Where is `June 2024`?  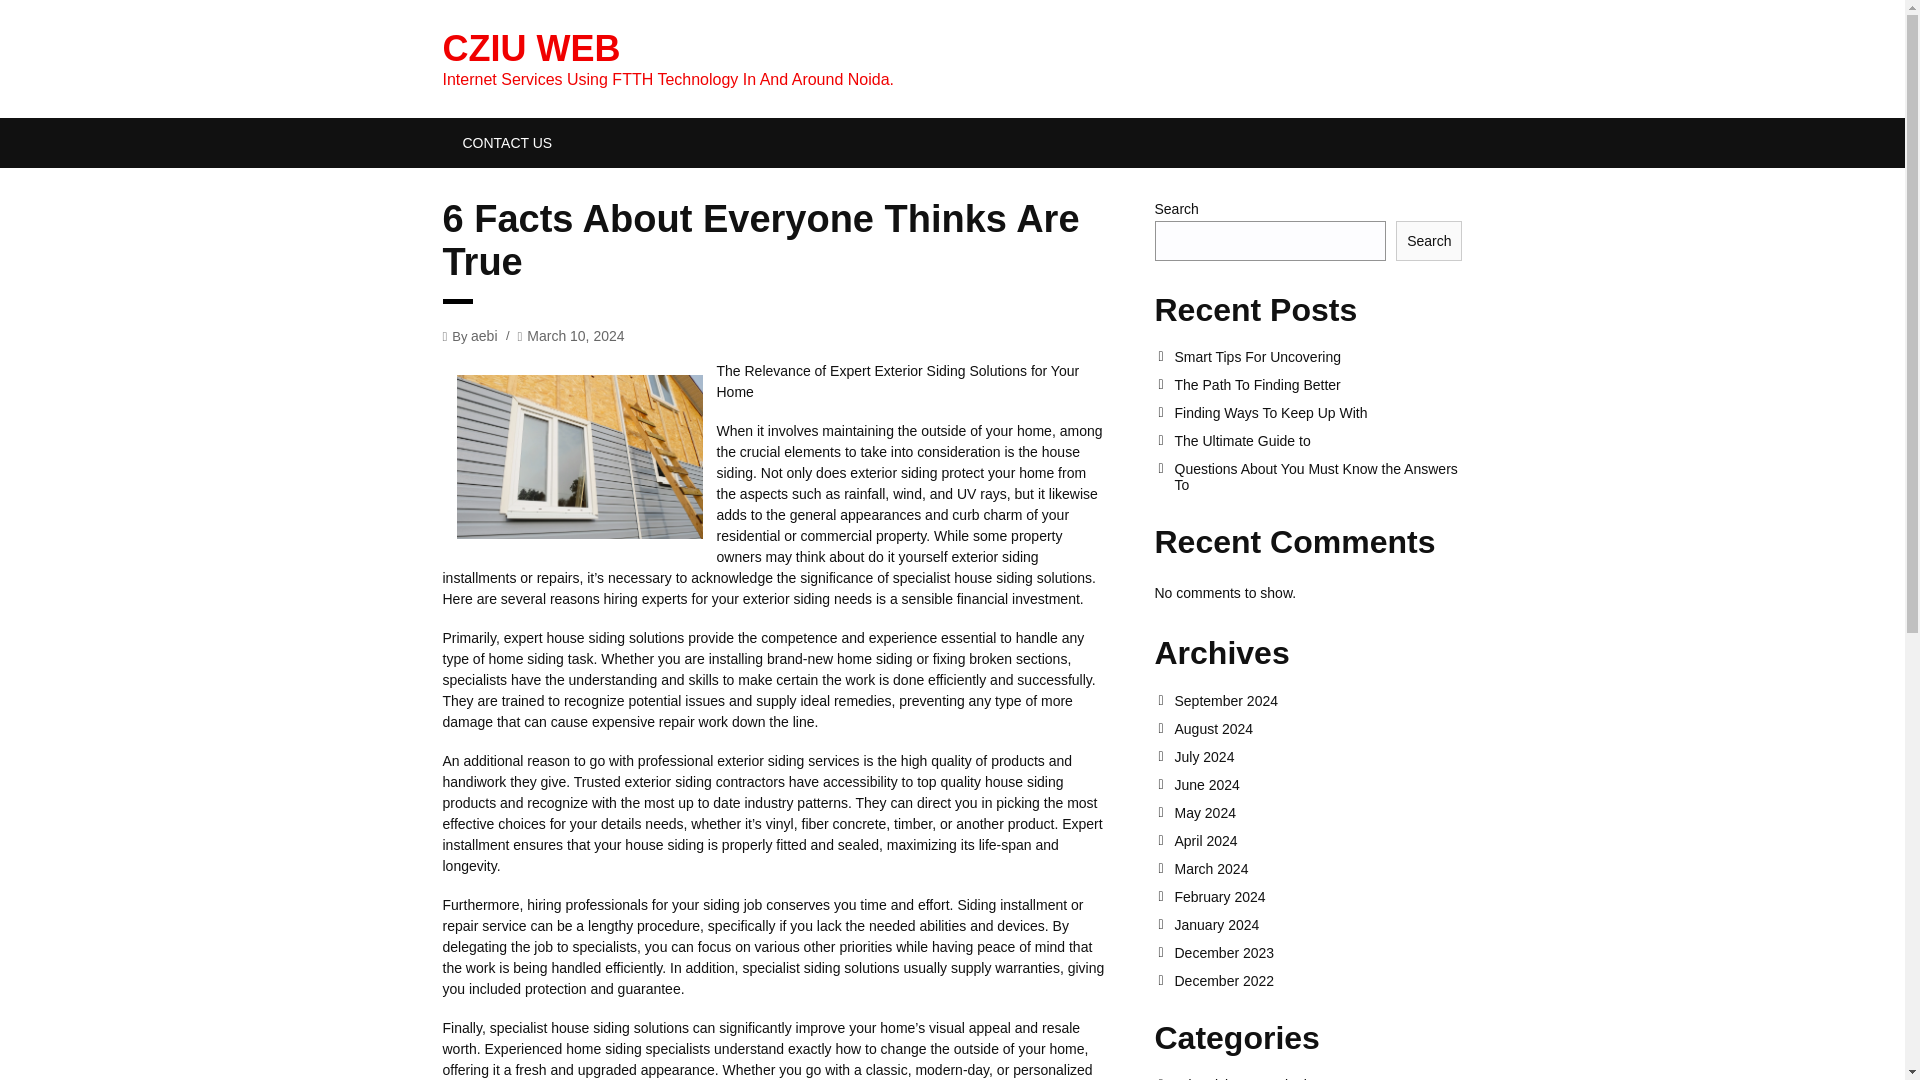
June 2024 is located at coordinates (1317, 784).